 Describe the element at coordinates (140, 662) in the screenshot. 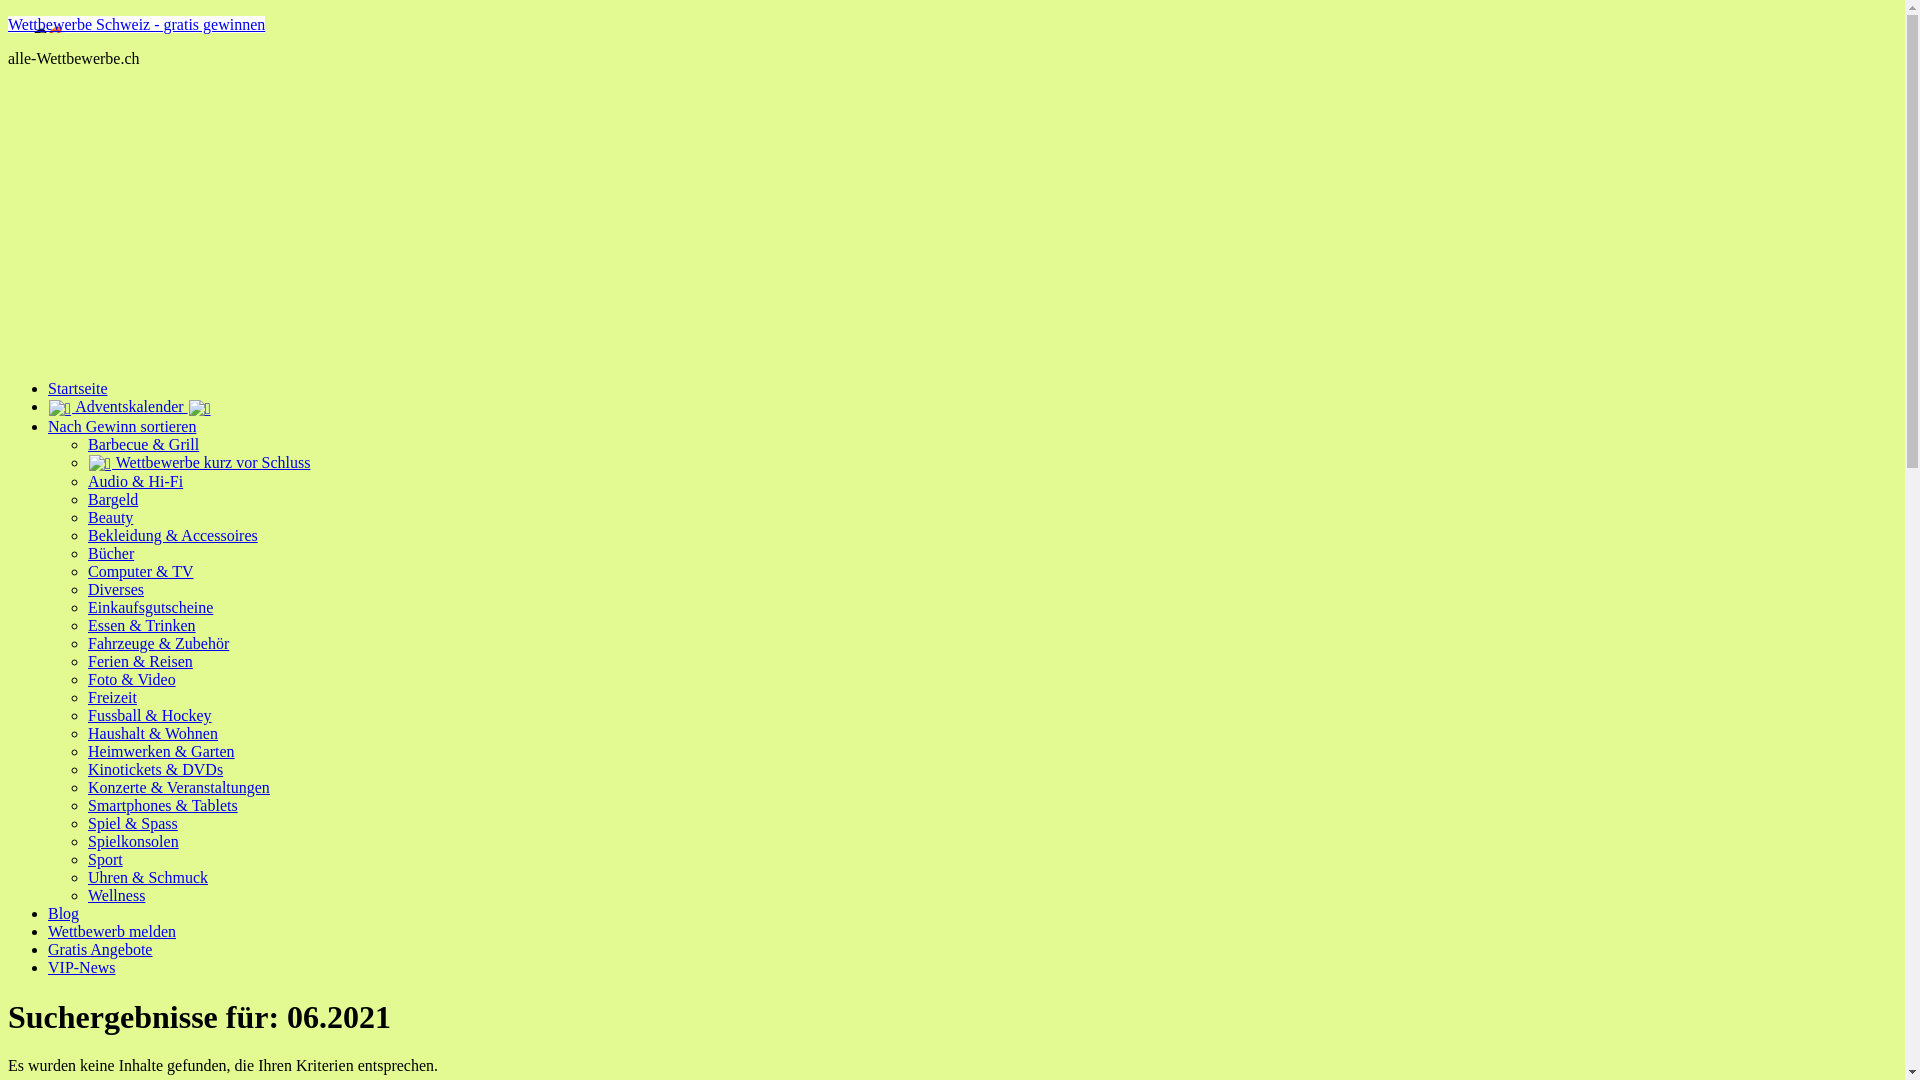

I see `Ferien & Reisen` at that location.